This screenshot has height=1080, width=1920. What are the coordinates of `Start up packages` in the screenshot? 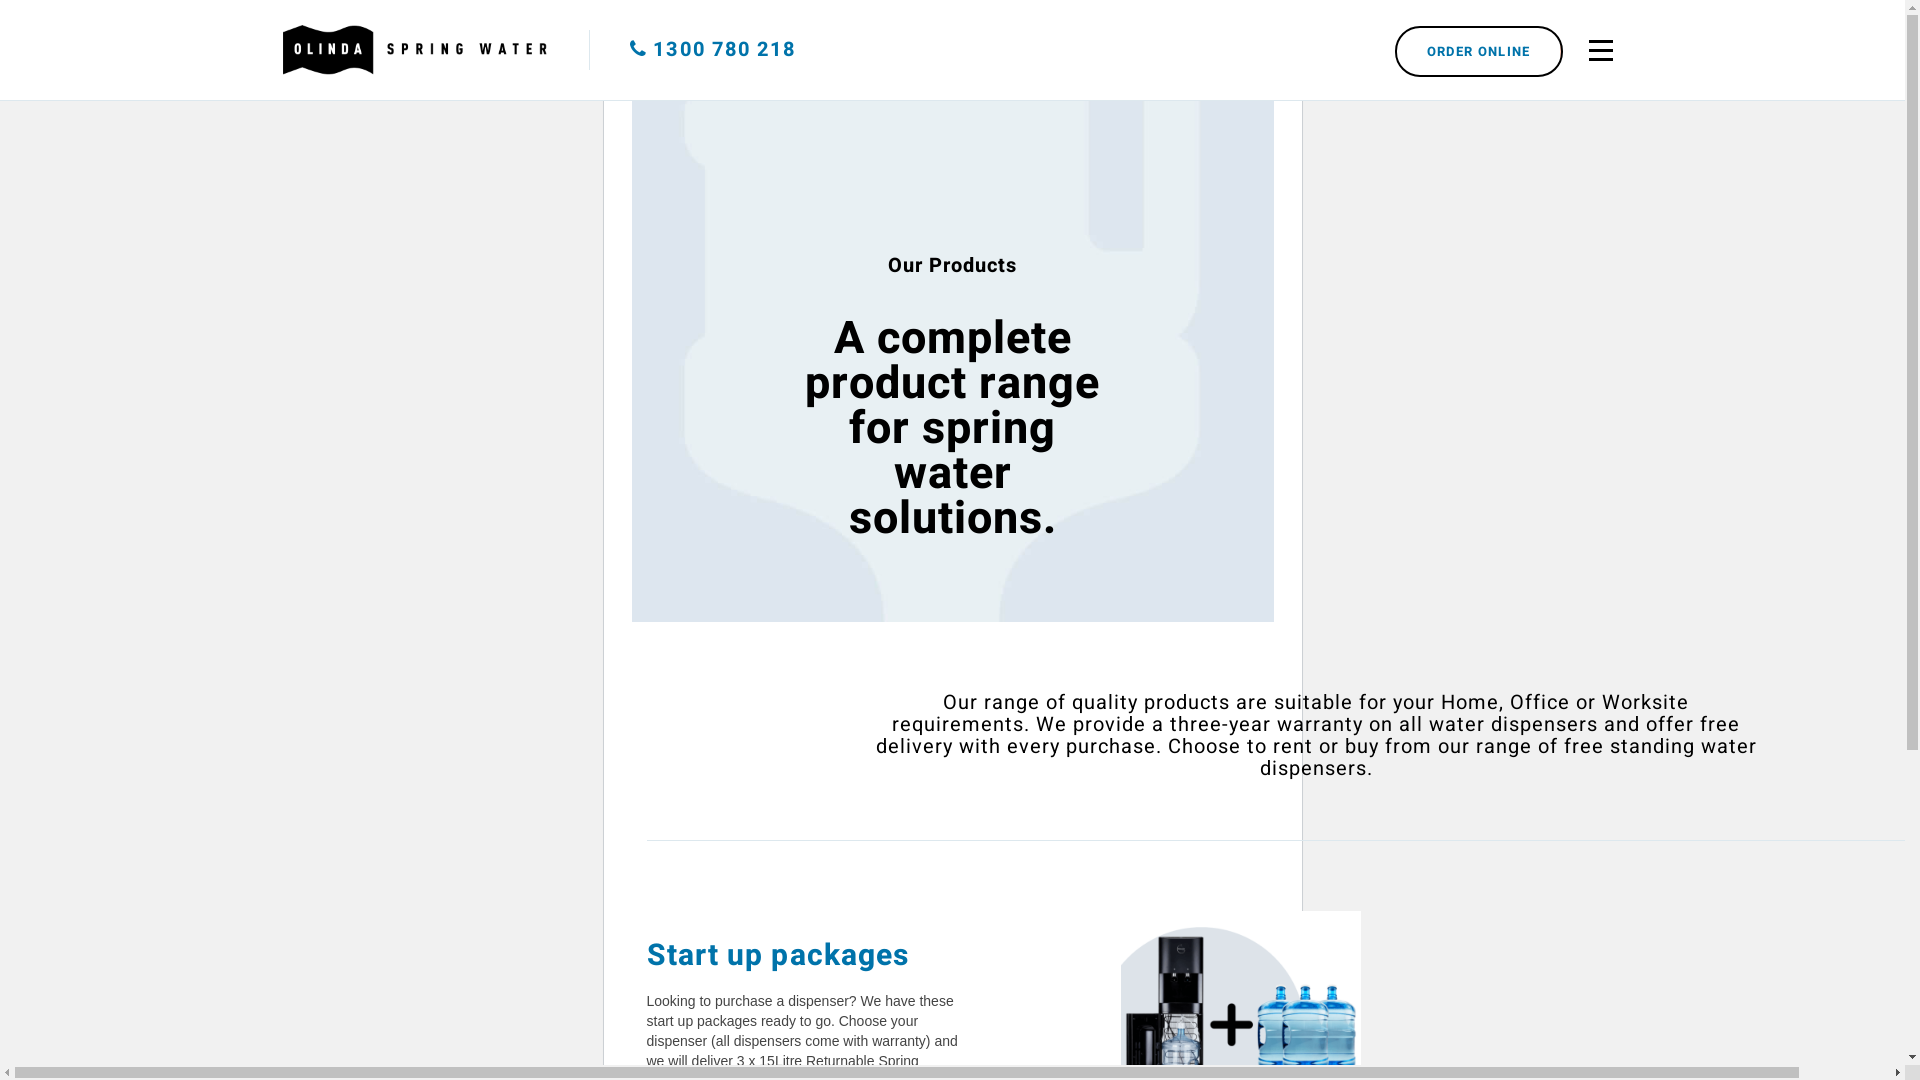 It's located at (778, 956).